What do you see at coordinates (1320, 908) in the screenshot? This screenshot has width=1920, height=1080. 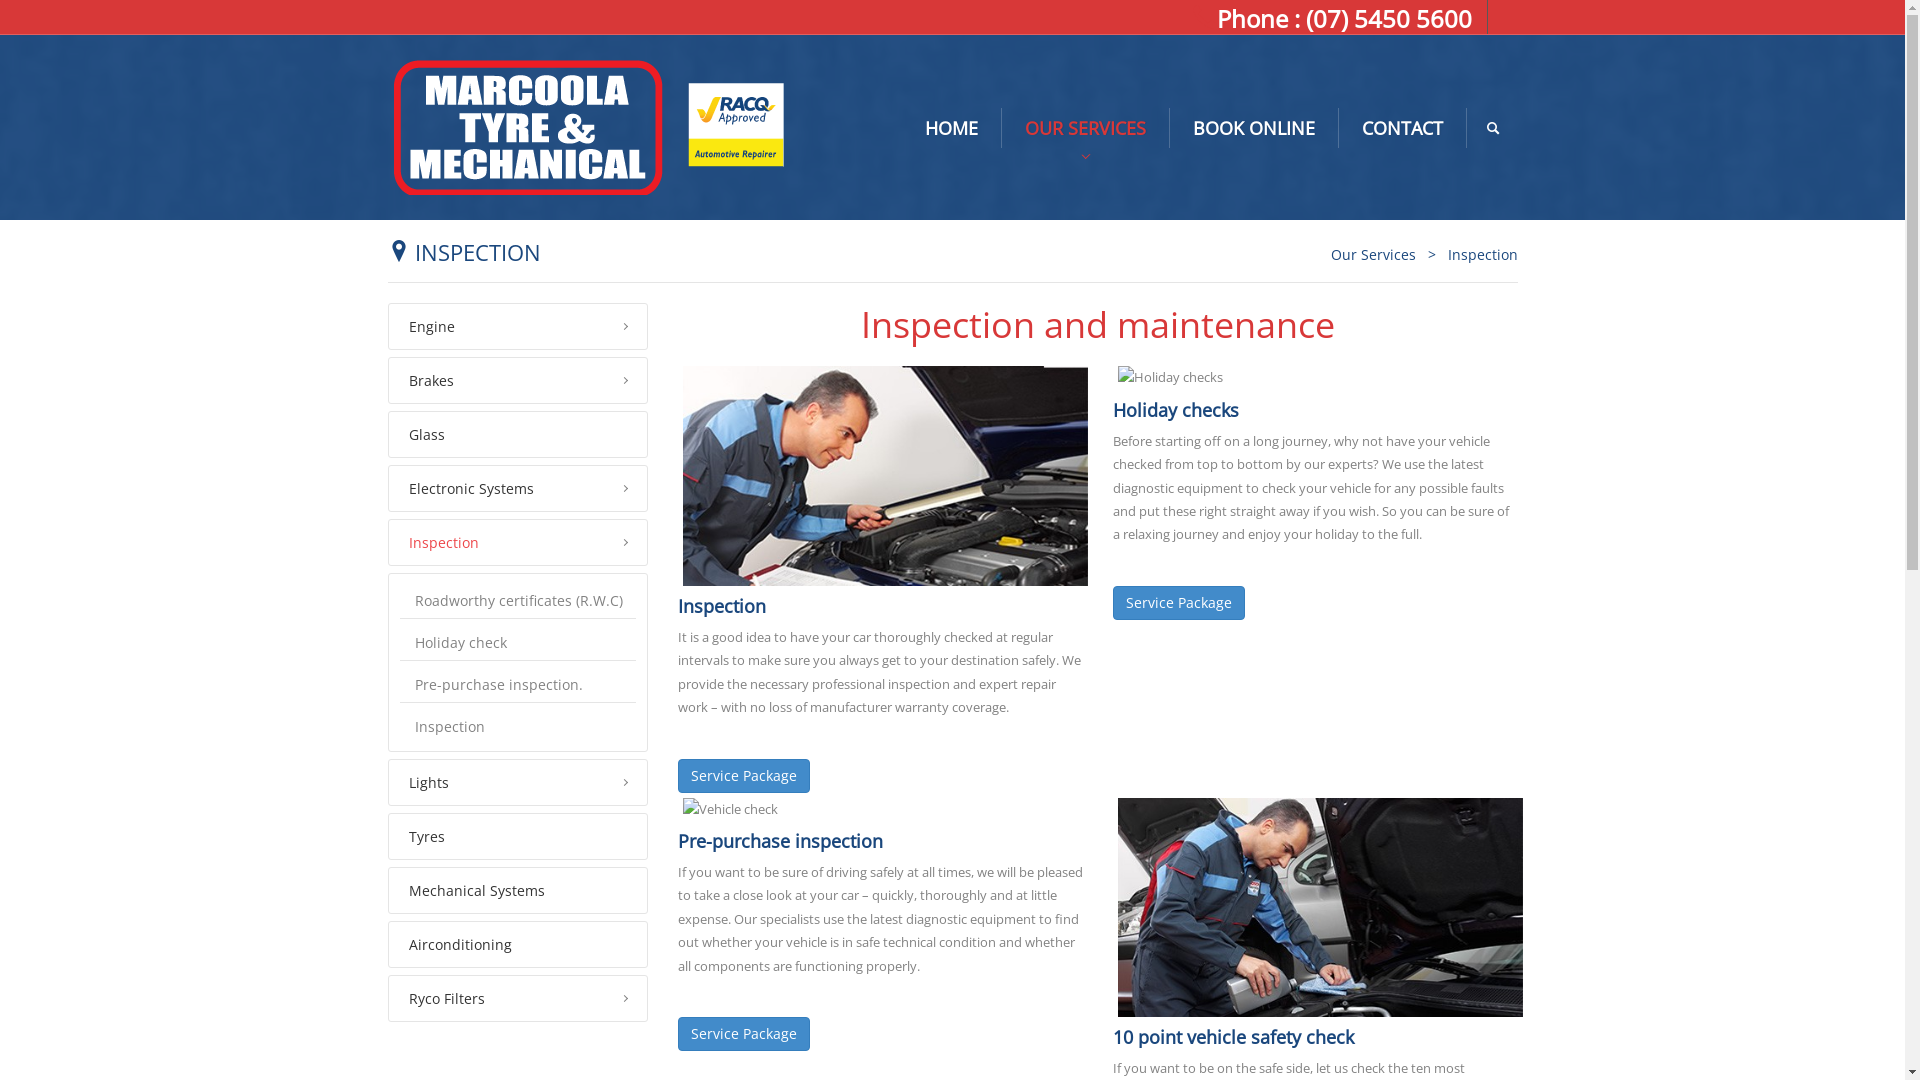 I see `Vehicle safety check` at bounding box center [1320, 908].